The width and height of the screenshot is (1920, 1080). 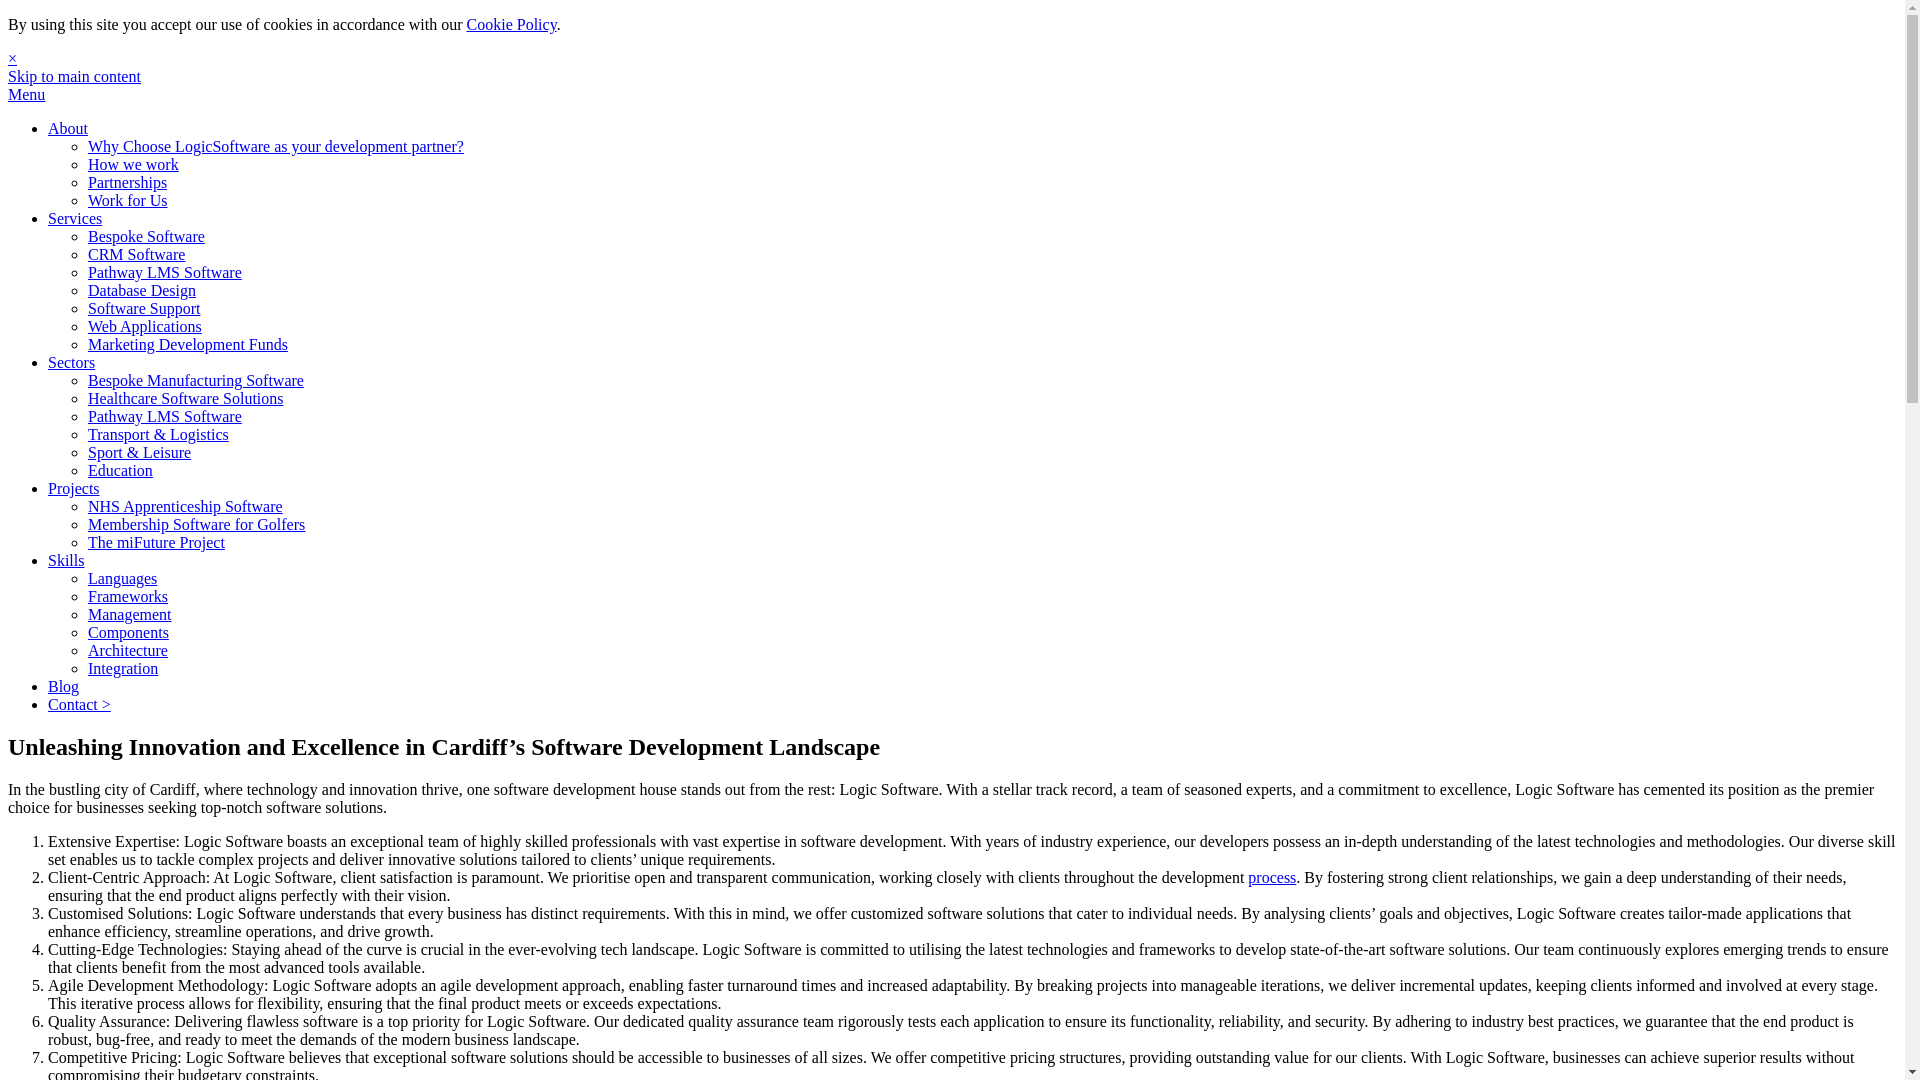 What do you see at coordinates (276, 146) in the screenshot?
I see `Why Choose LogicSoftware as your development partner?` at bounding box center [276, 146].